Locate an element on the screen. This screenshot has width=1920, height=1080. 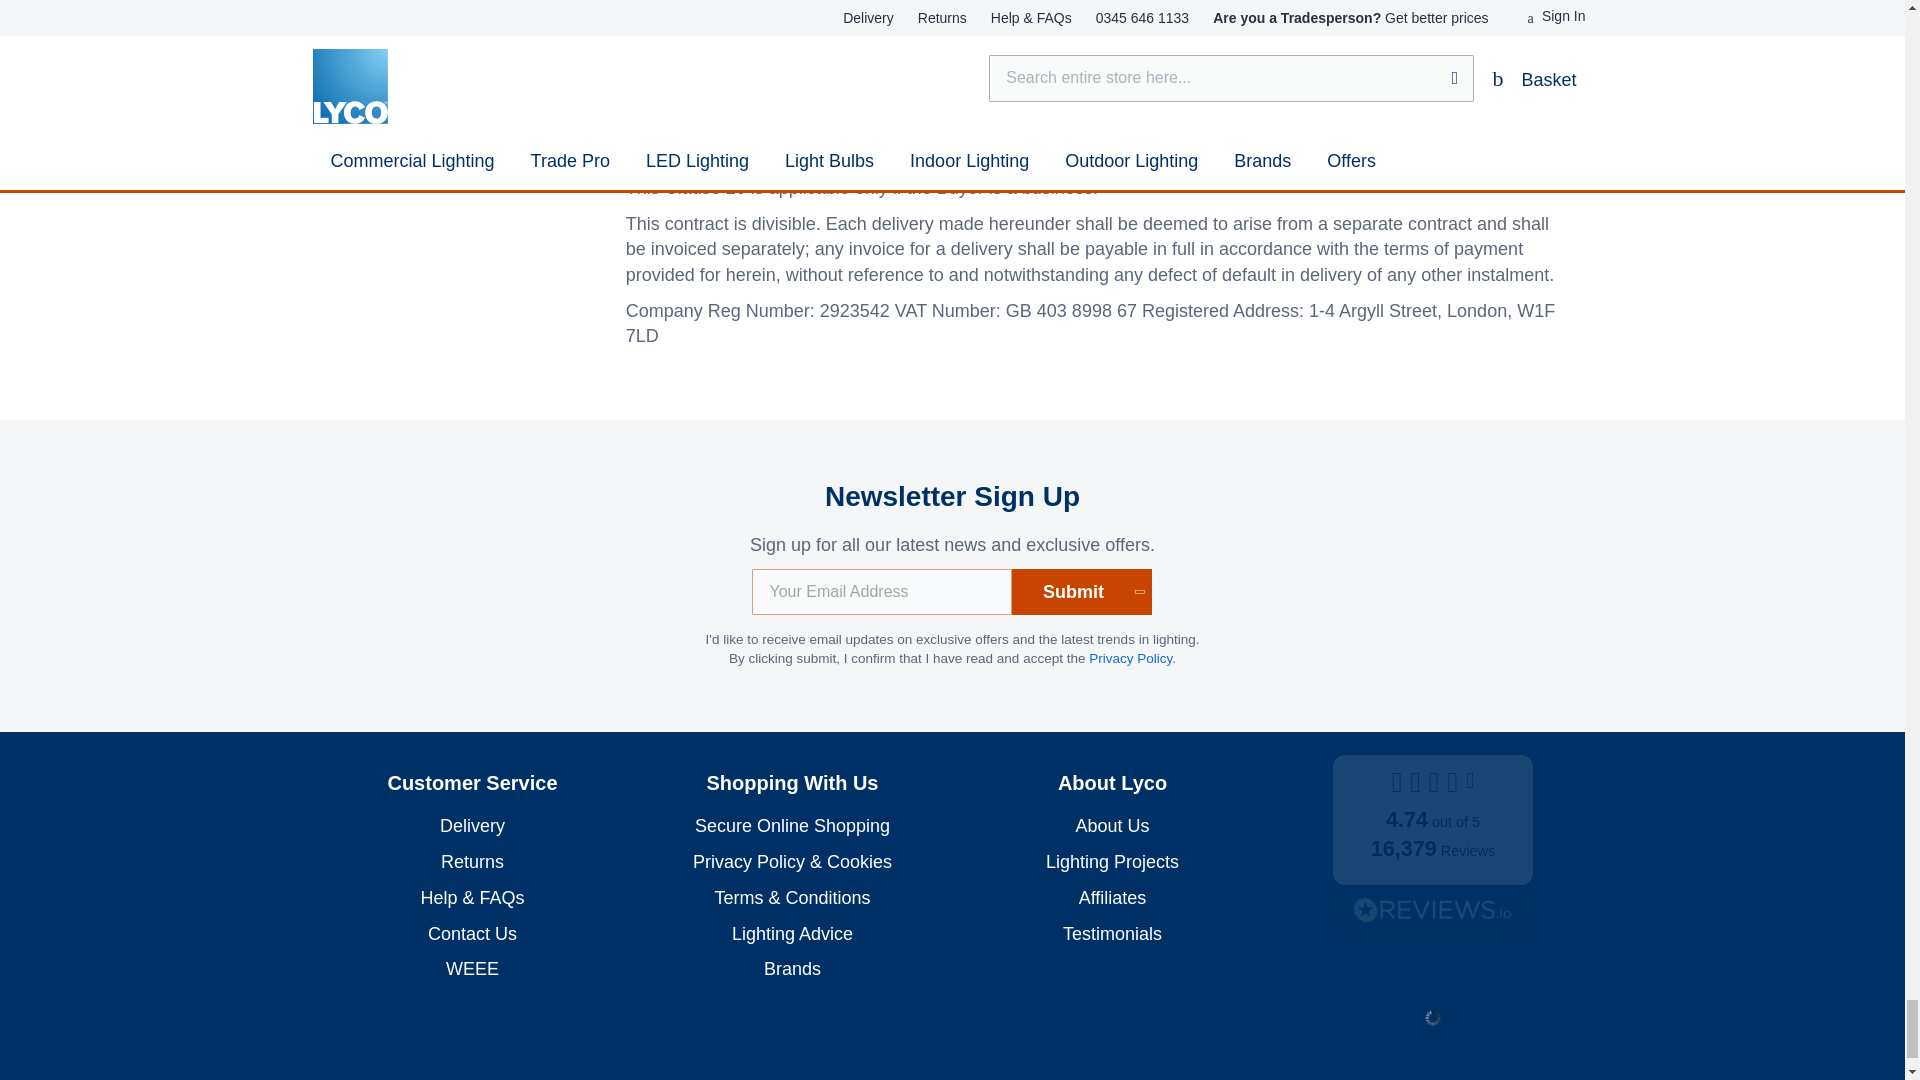
Delivery is located at coordinates (472, 826).